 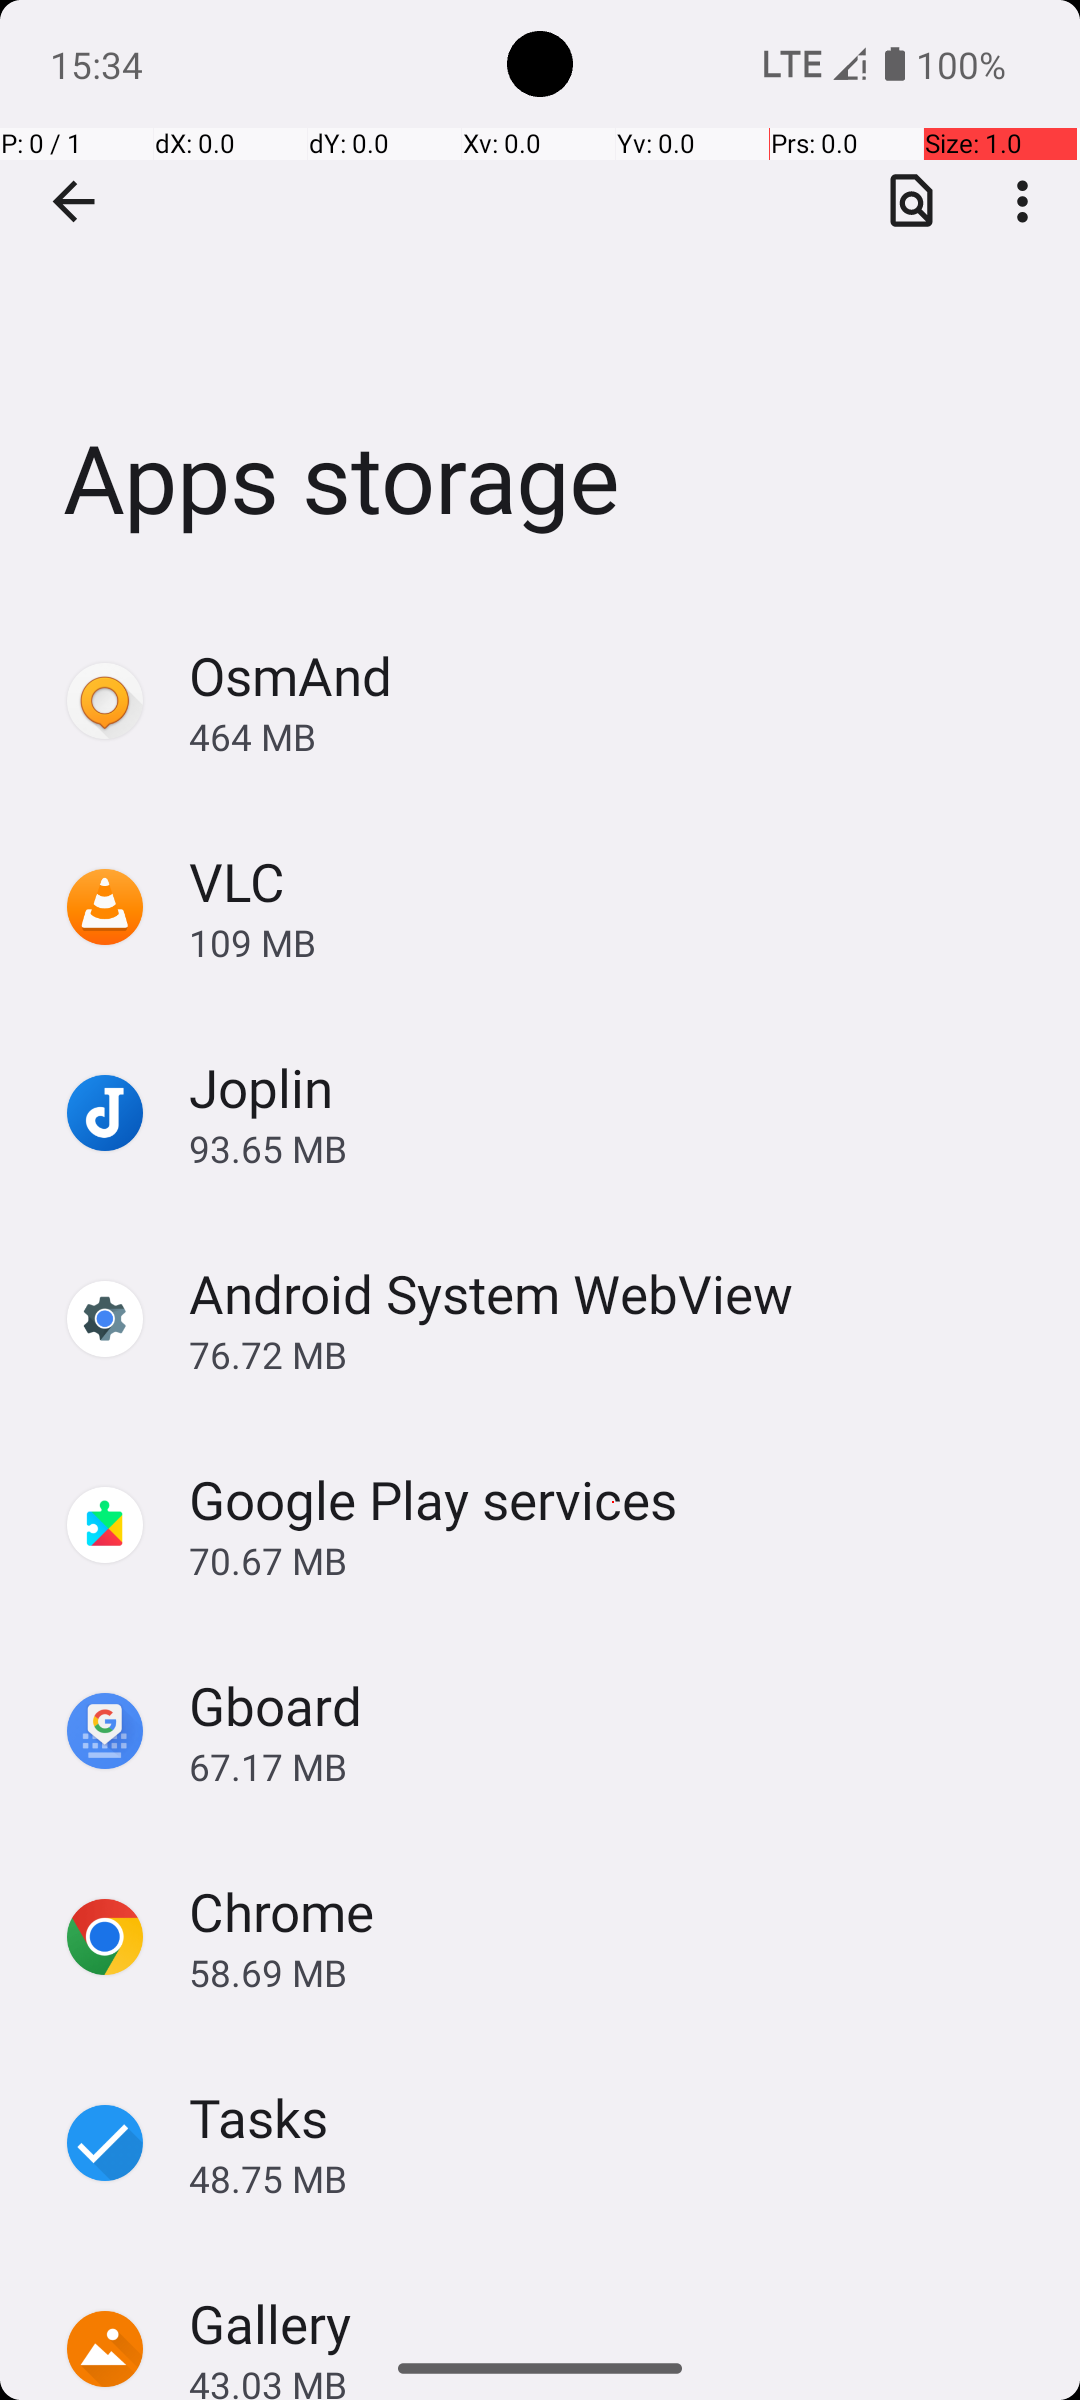 I want to click on 70.67 MB, so click(x=614, y=1560).